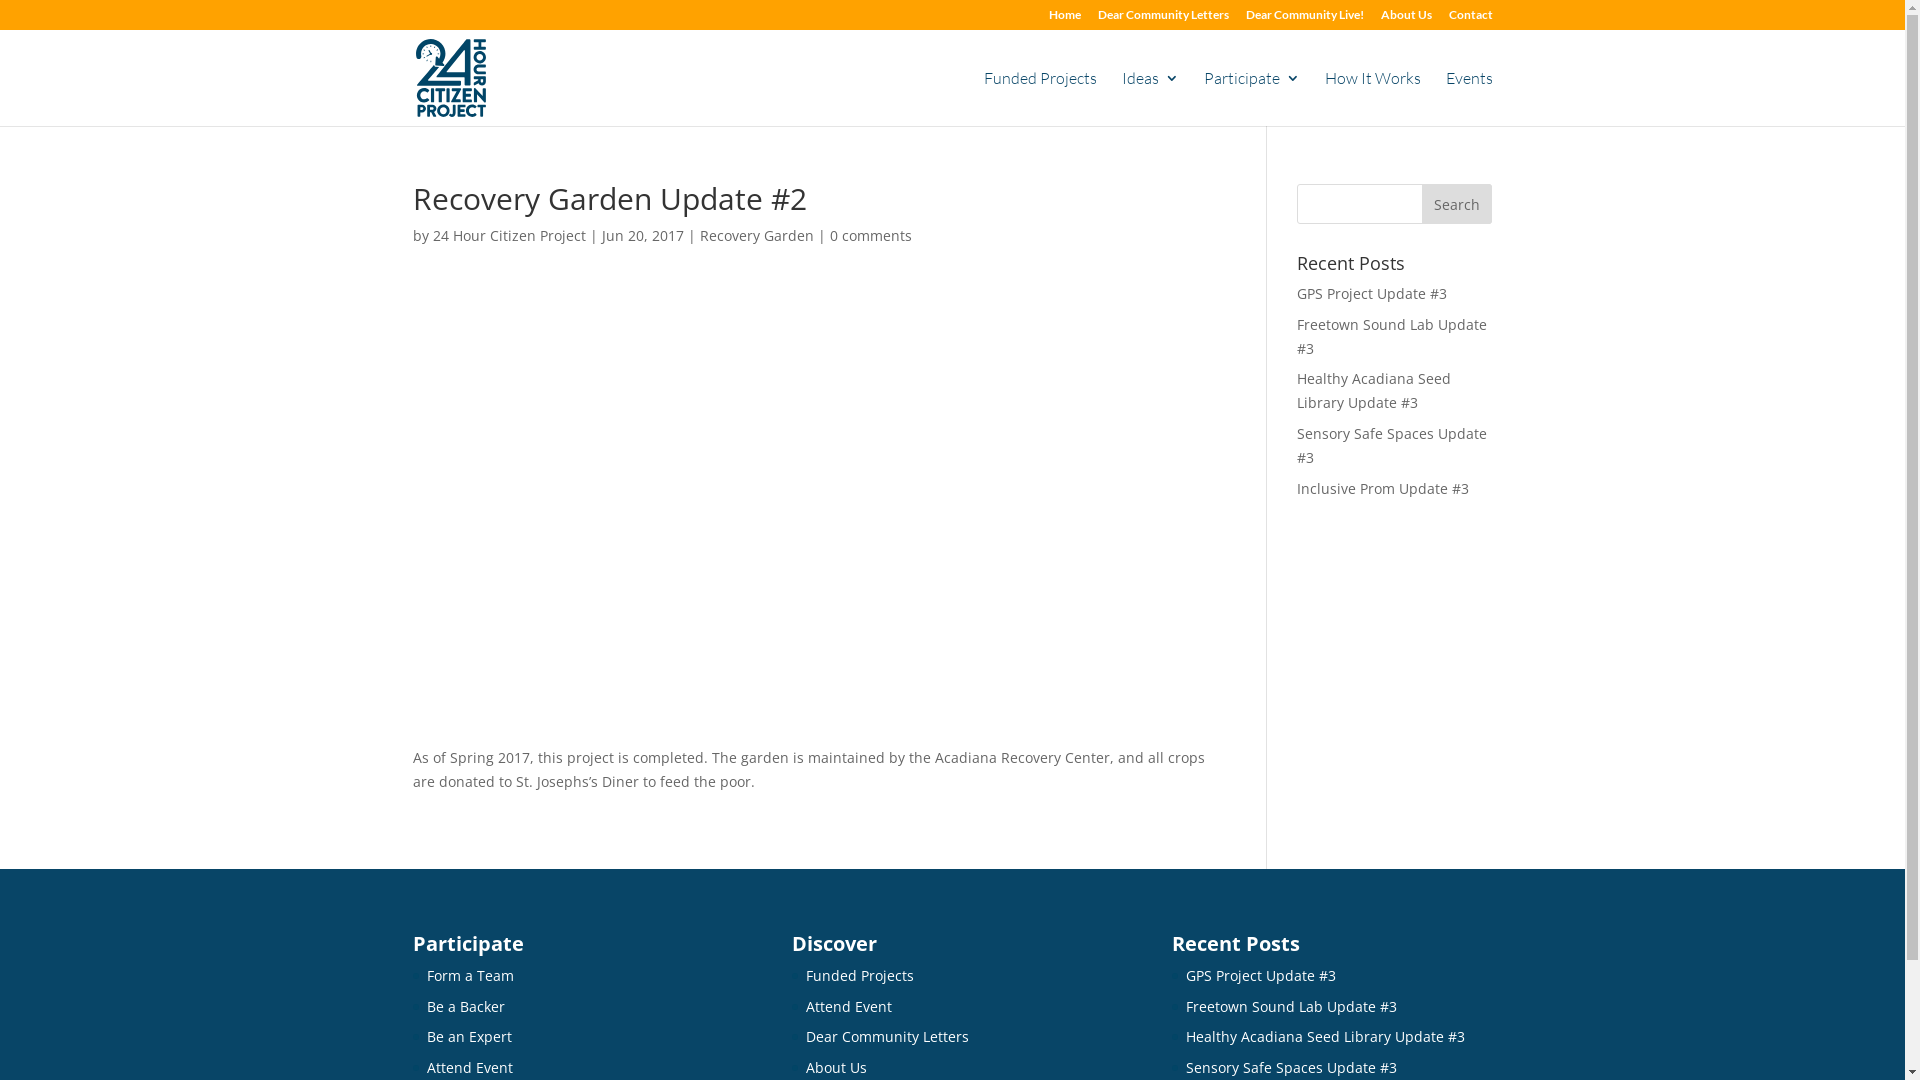 This screenshot has height=1080, width=1920. Describe the element at coordinates (1261, 976) in the screenshot. I see `GPS Project Update #3` at that location.